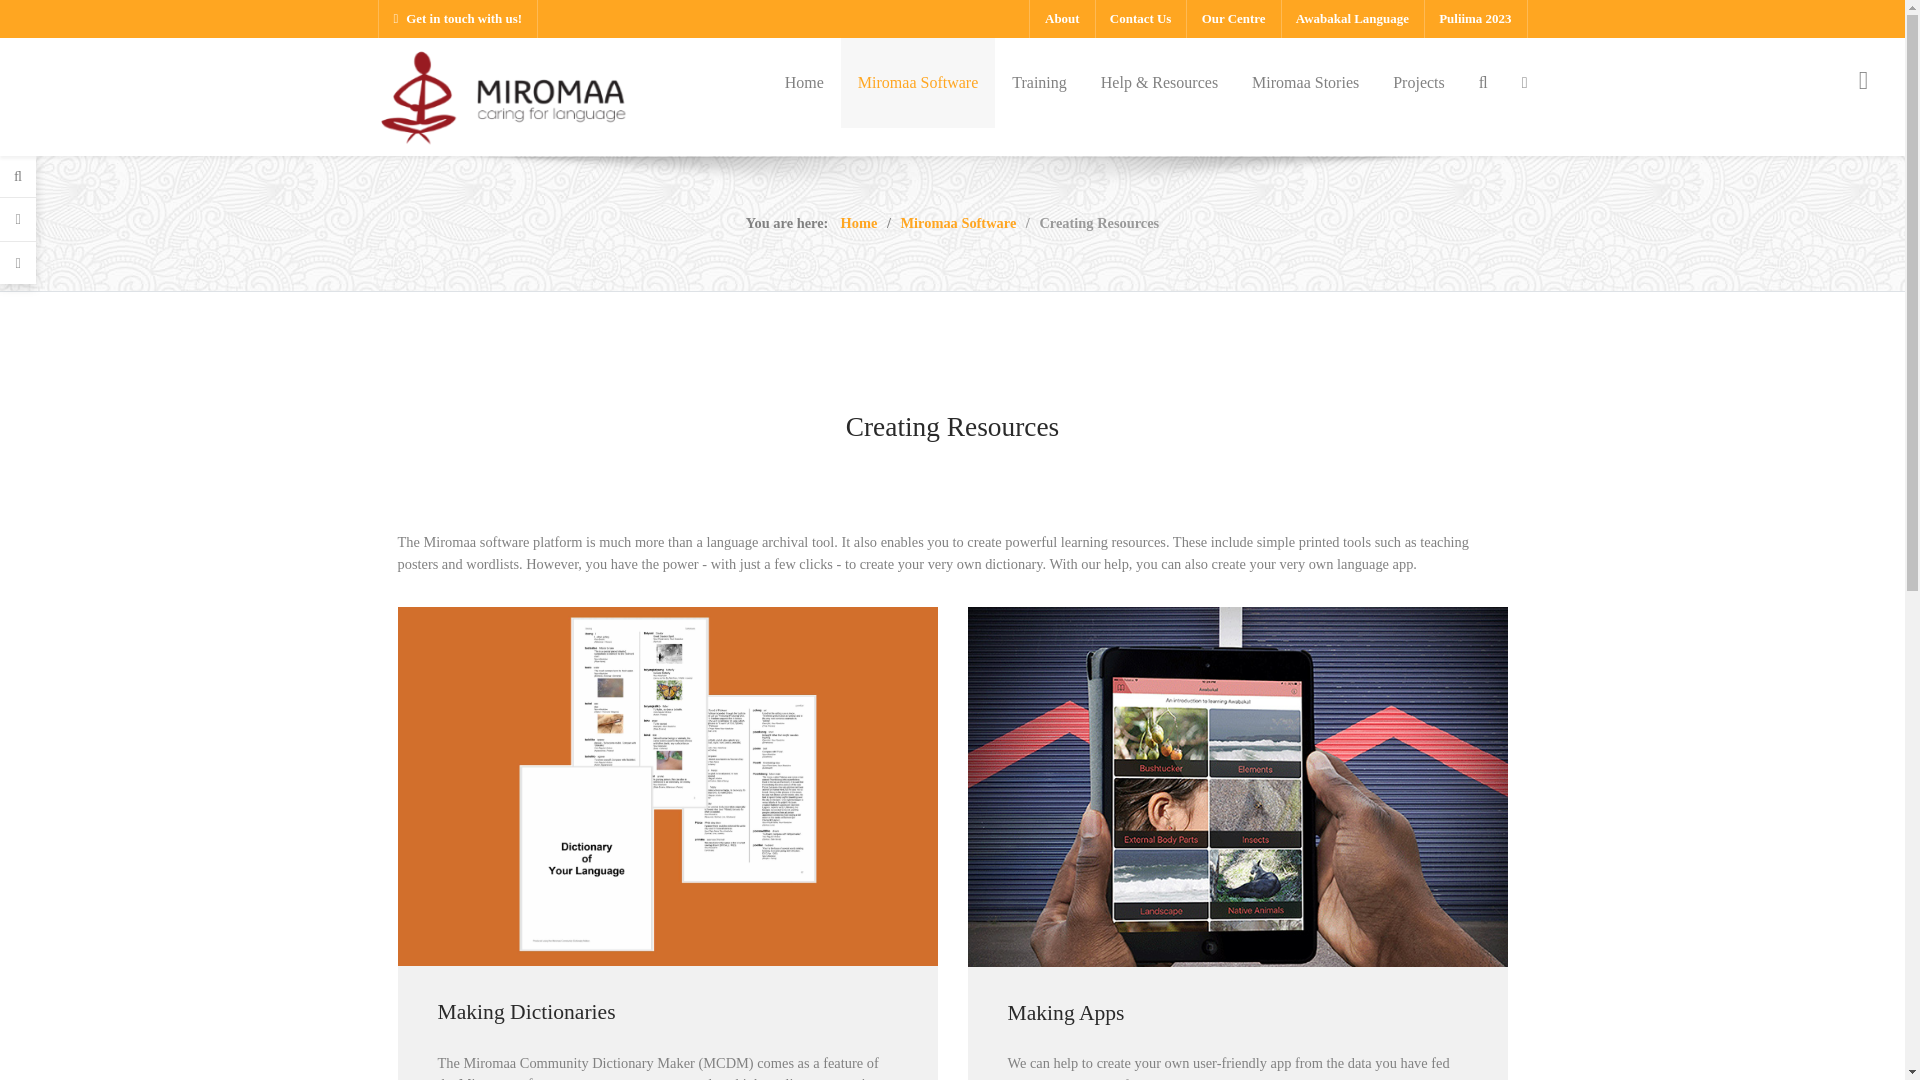  I want to click on Miromaa Software, so click(917, 82).